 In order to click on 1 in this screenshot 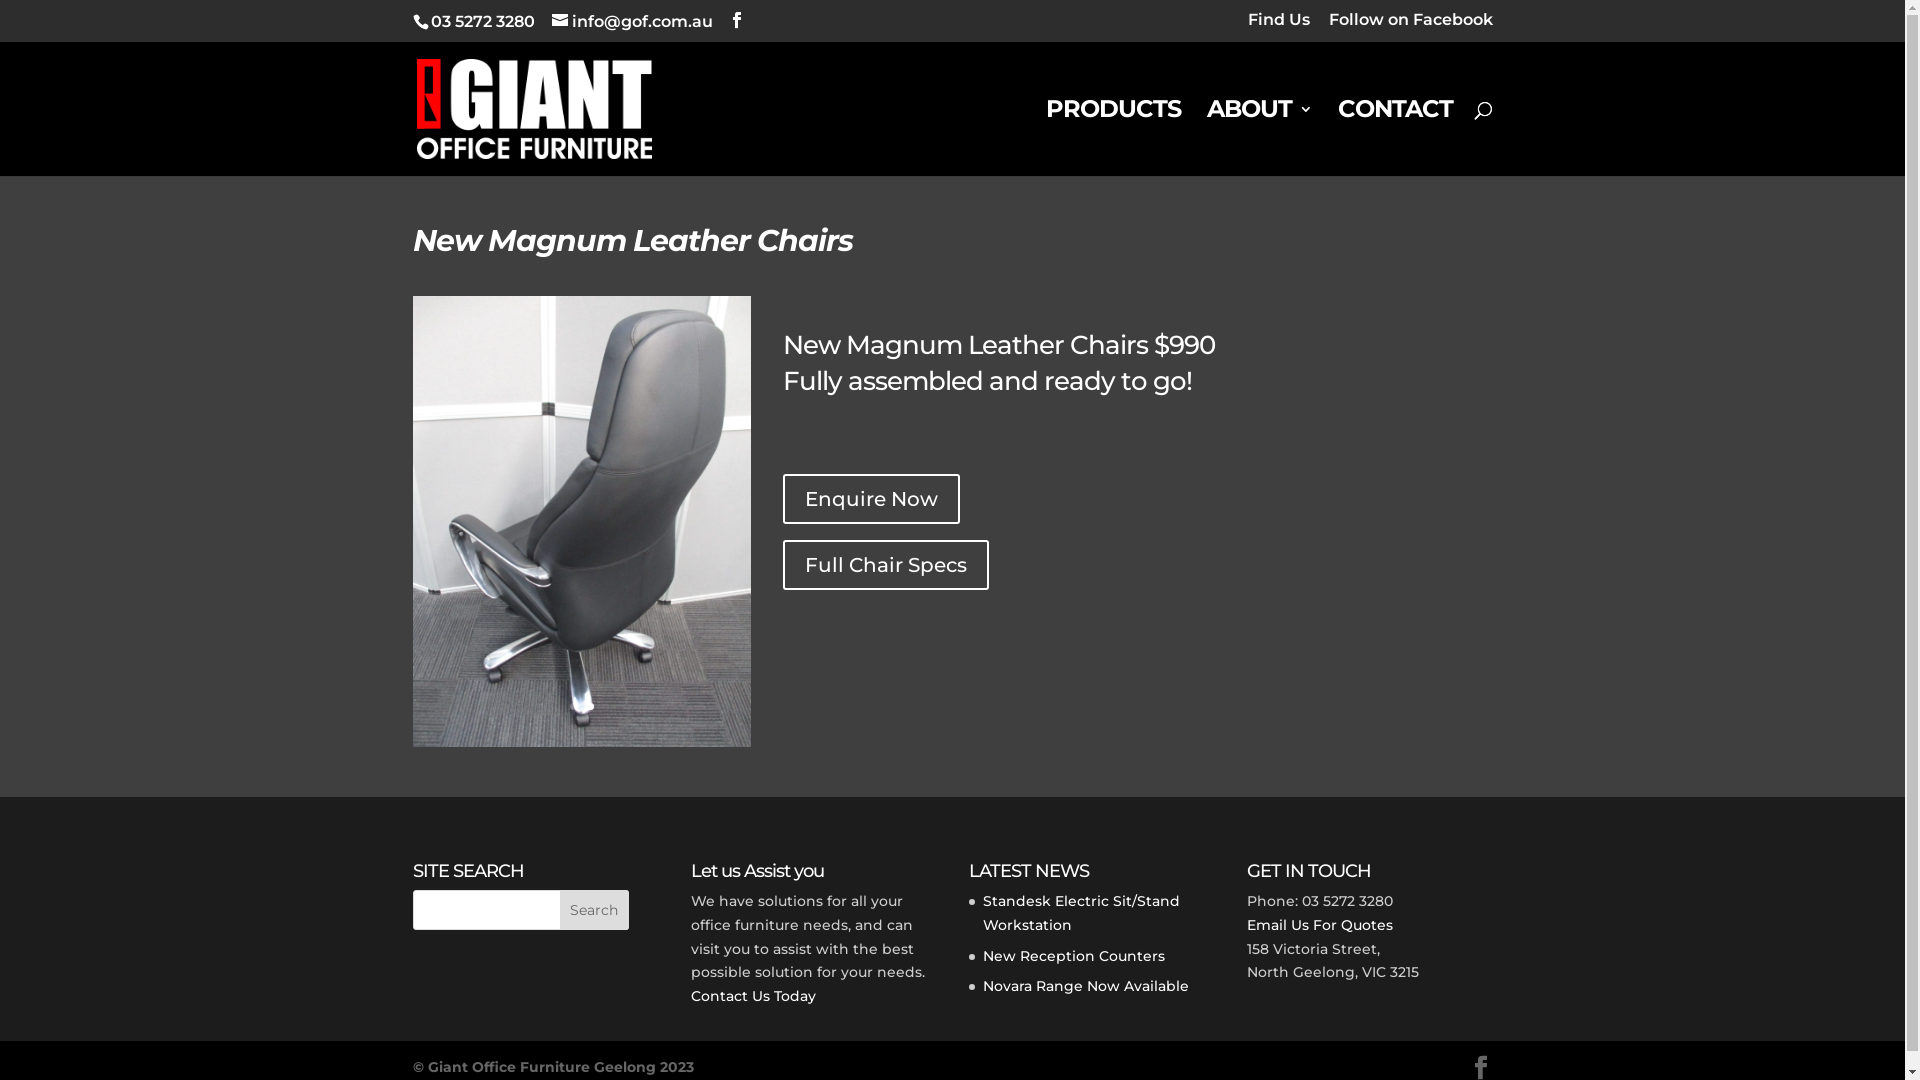, I will do `click(574, 706)`.